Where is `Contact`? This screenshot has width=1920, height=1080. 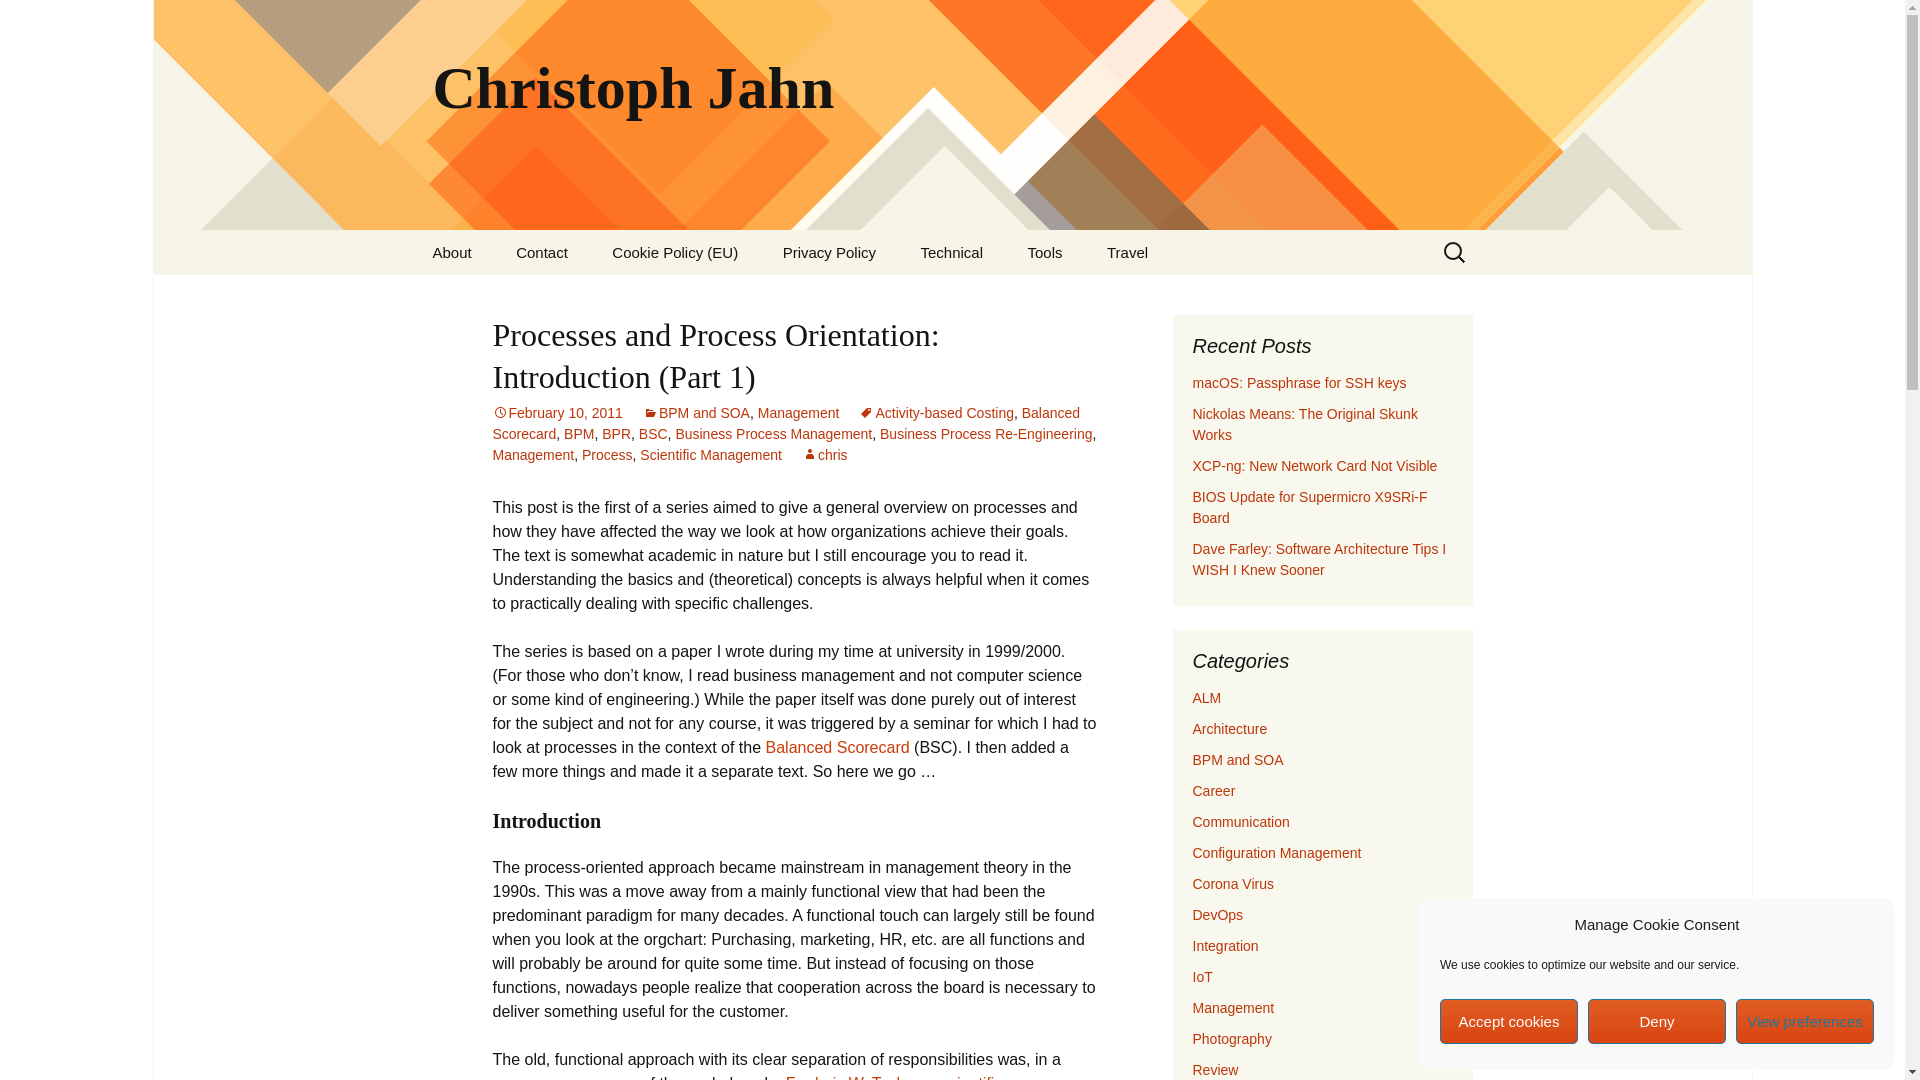
Contact is located at coordinates (541, 252).